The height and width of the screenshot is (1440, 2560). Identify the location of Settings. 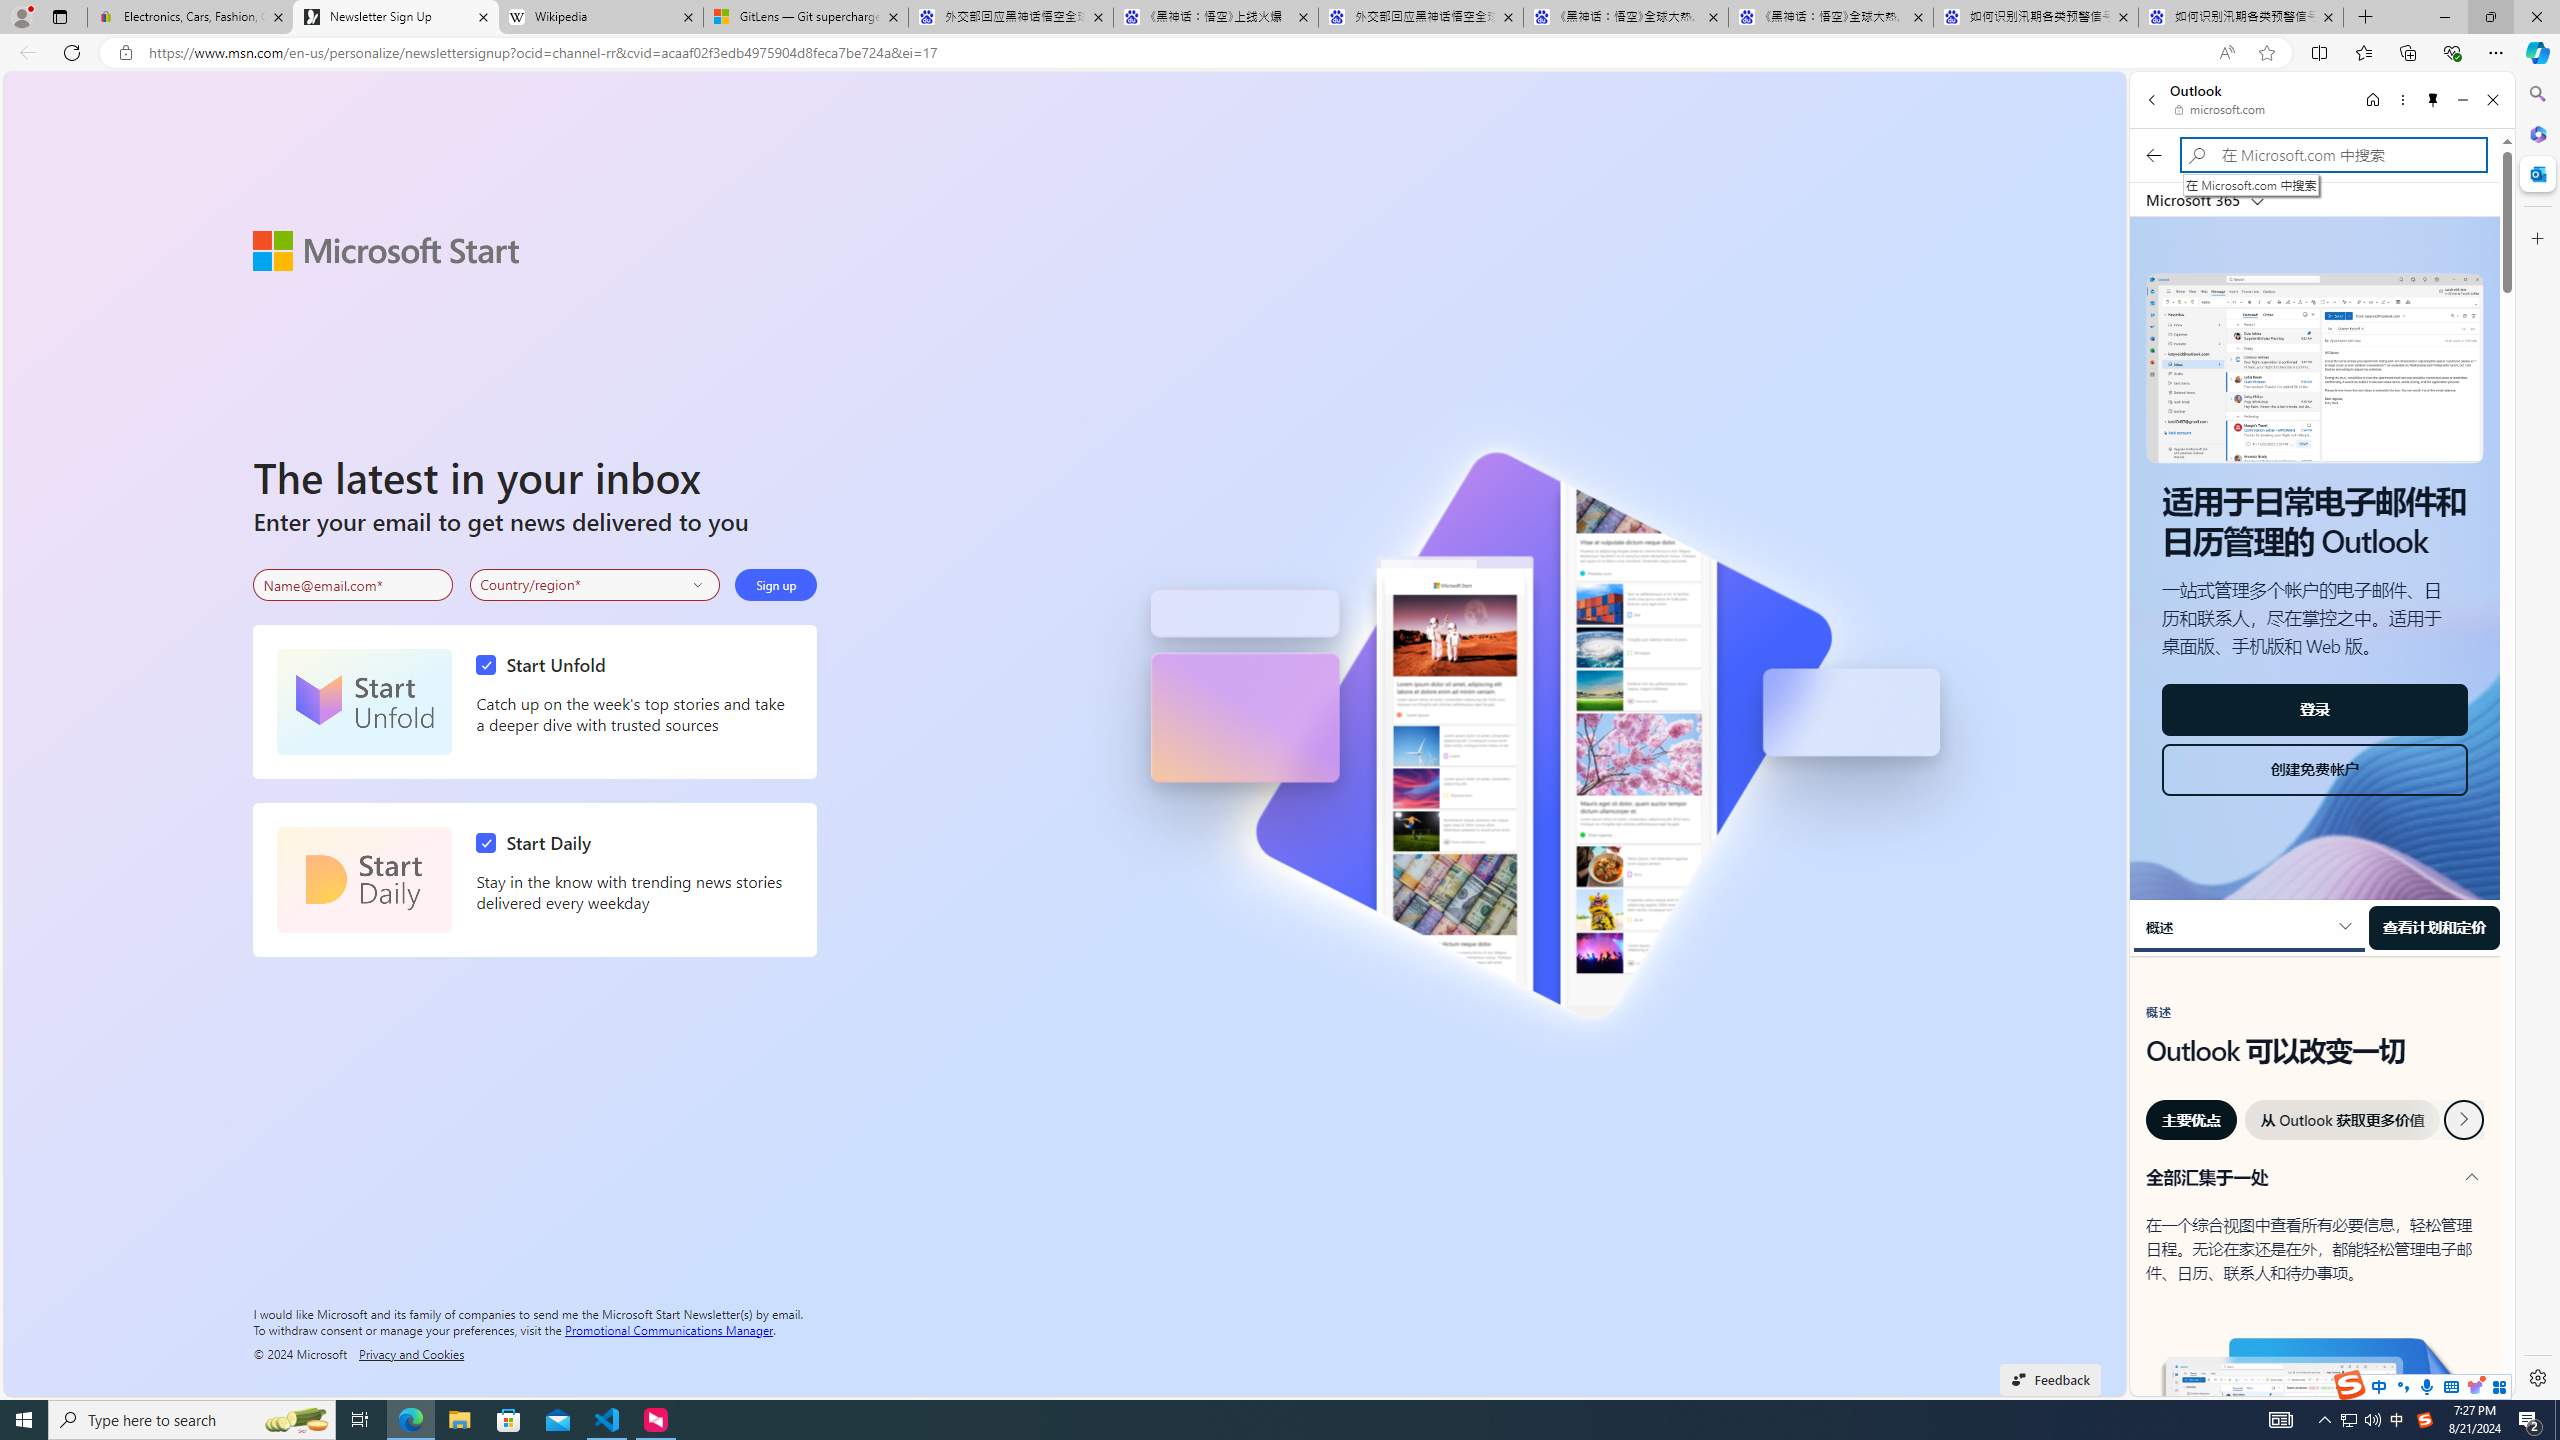
(2536, 1377).